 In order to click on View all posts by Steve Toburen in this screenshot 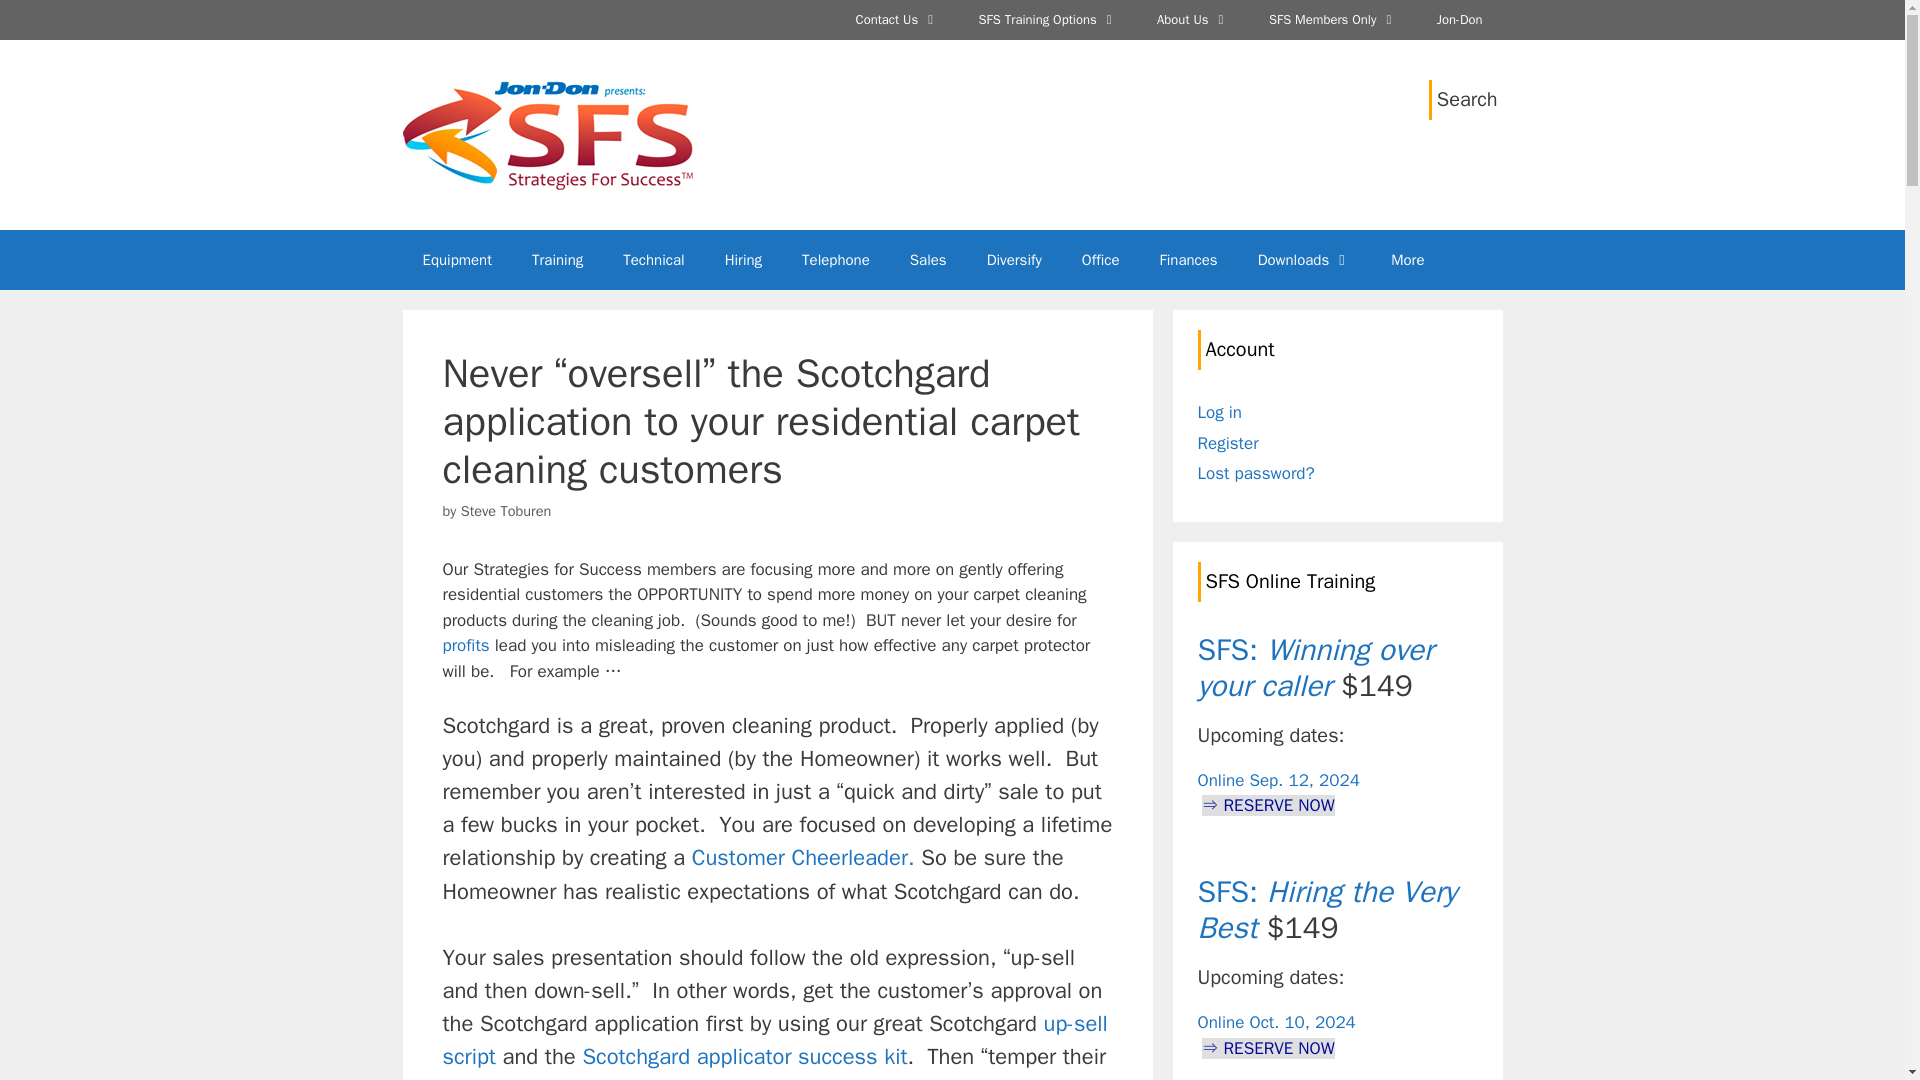, I will do `click(506, 510)`.